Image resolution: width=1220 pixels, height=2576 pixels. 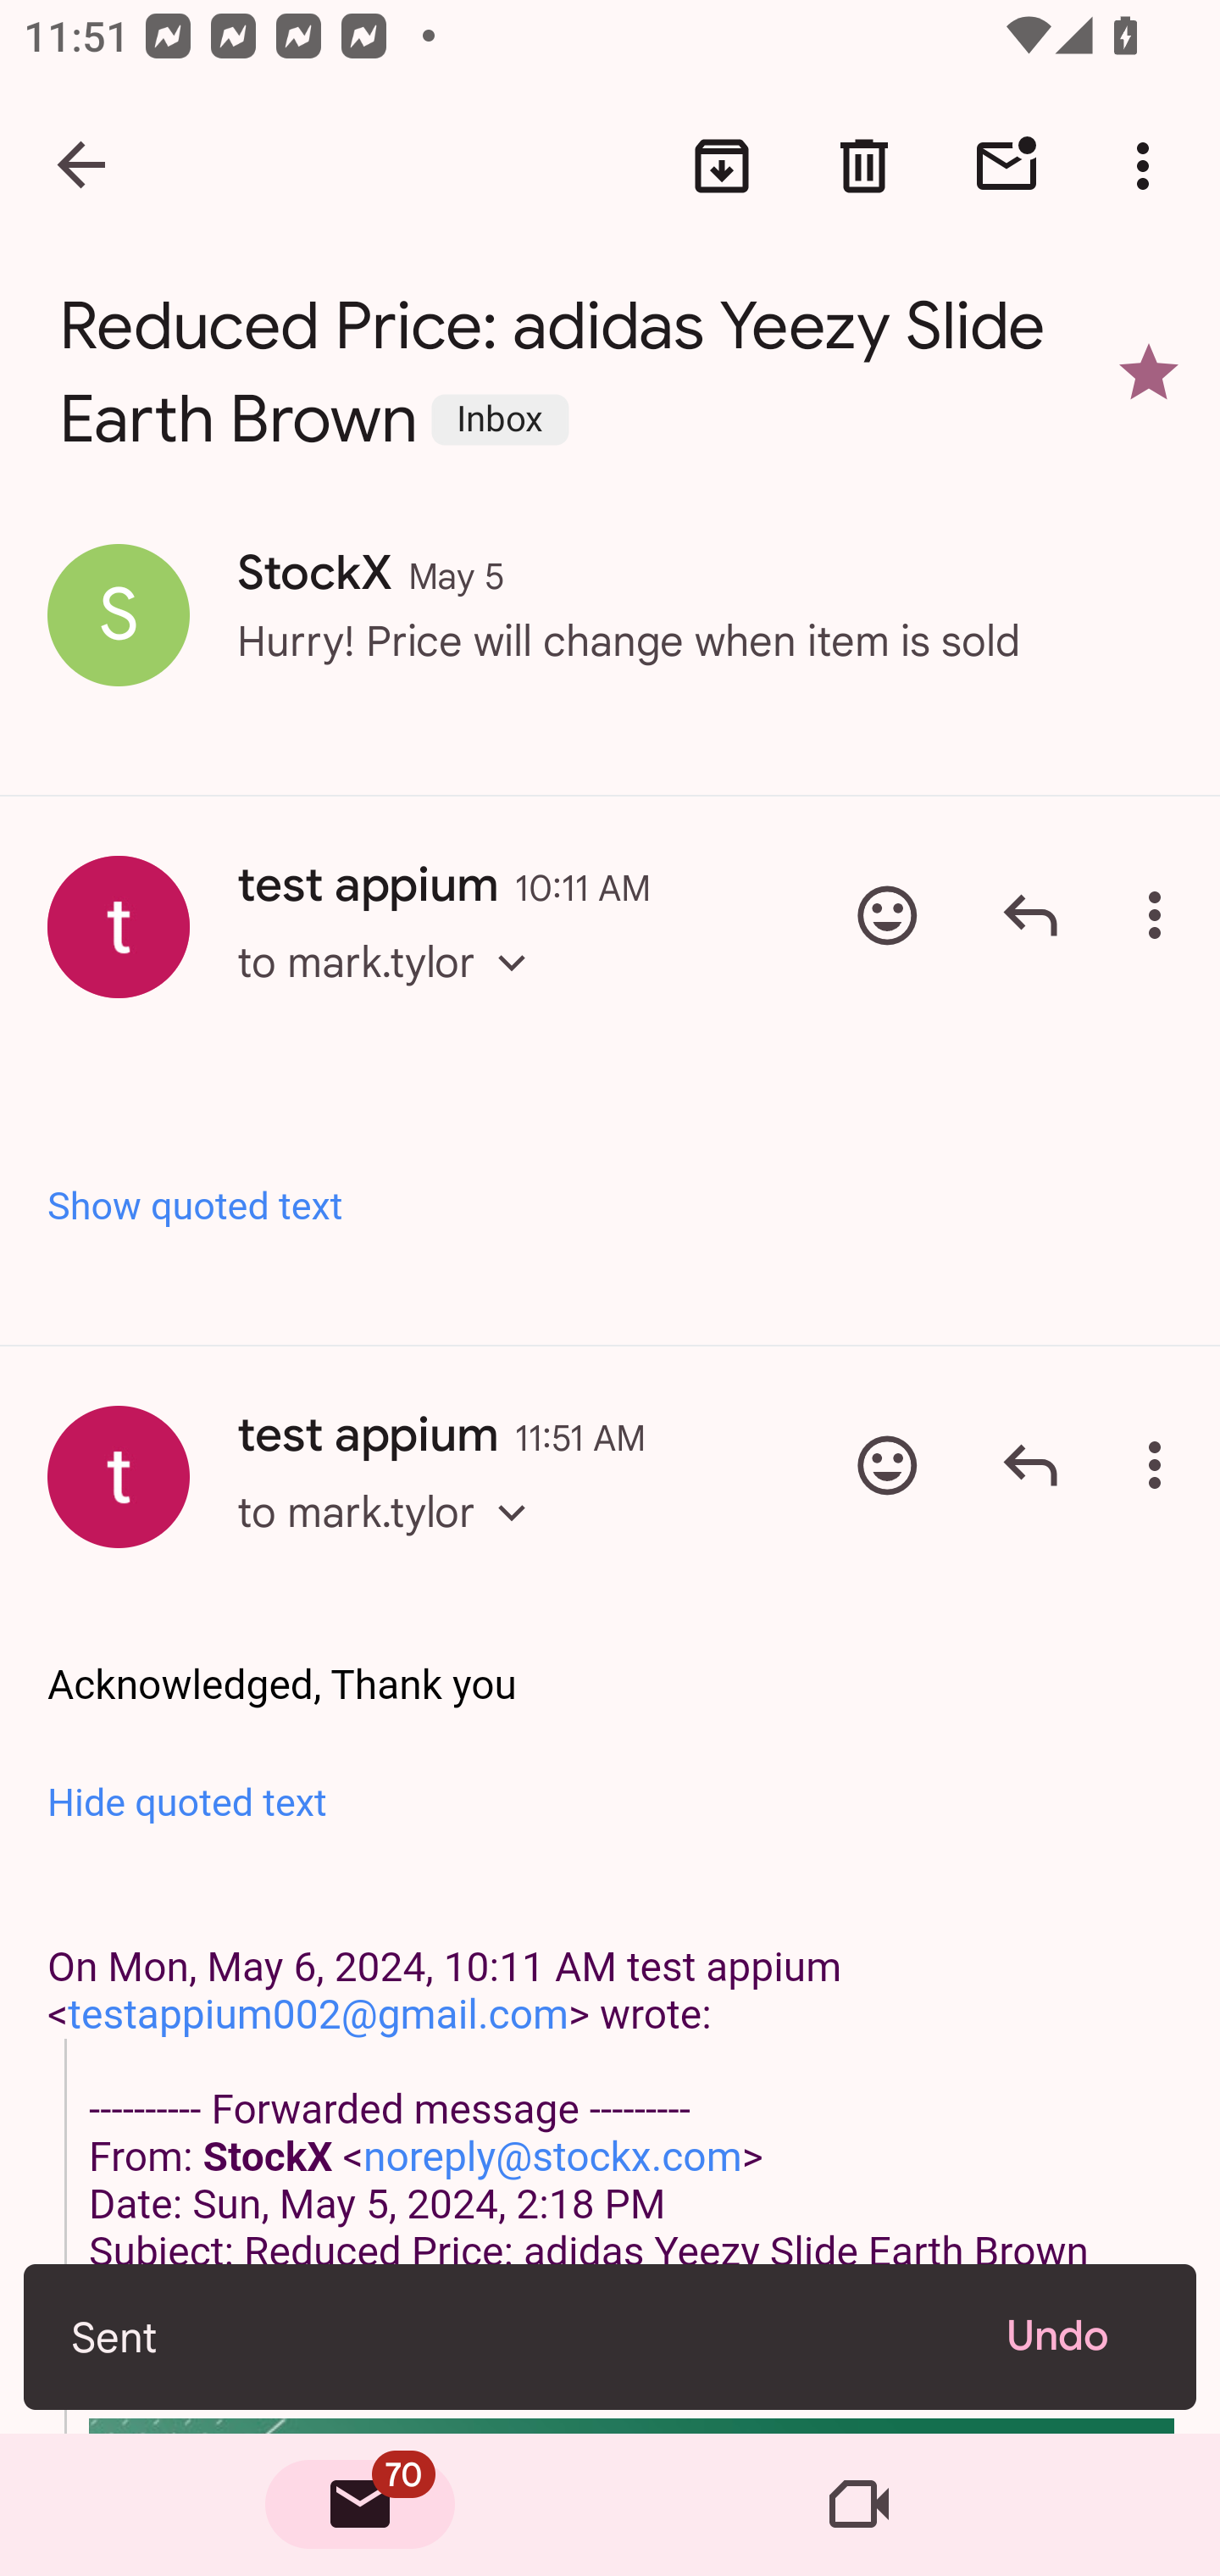 I want to click on Remove star, so click(x=1149, y=371).